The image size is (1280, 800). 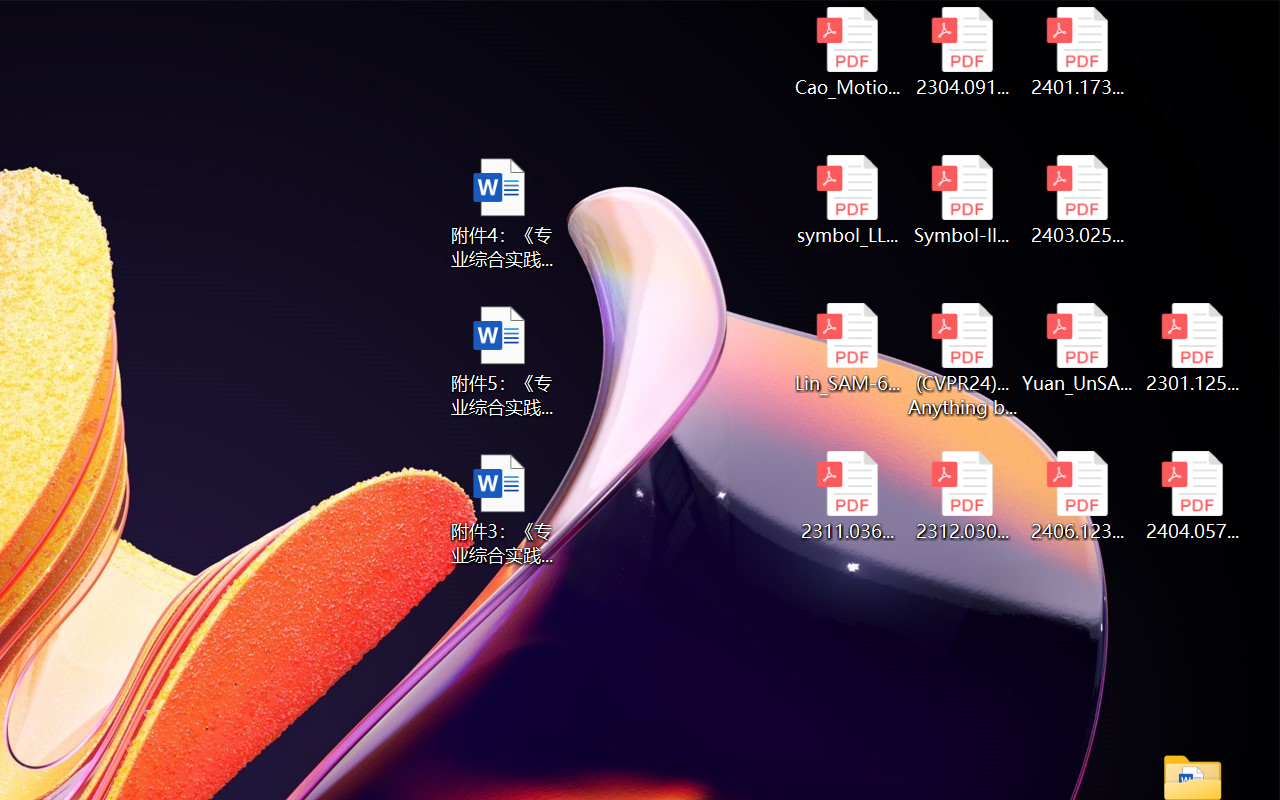 What do you see at coordinates (846, 496) in the screenshot?
I see `2311.03658v2.pdf` at bounding box center [846, 496].